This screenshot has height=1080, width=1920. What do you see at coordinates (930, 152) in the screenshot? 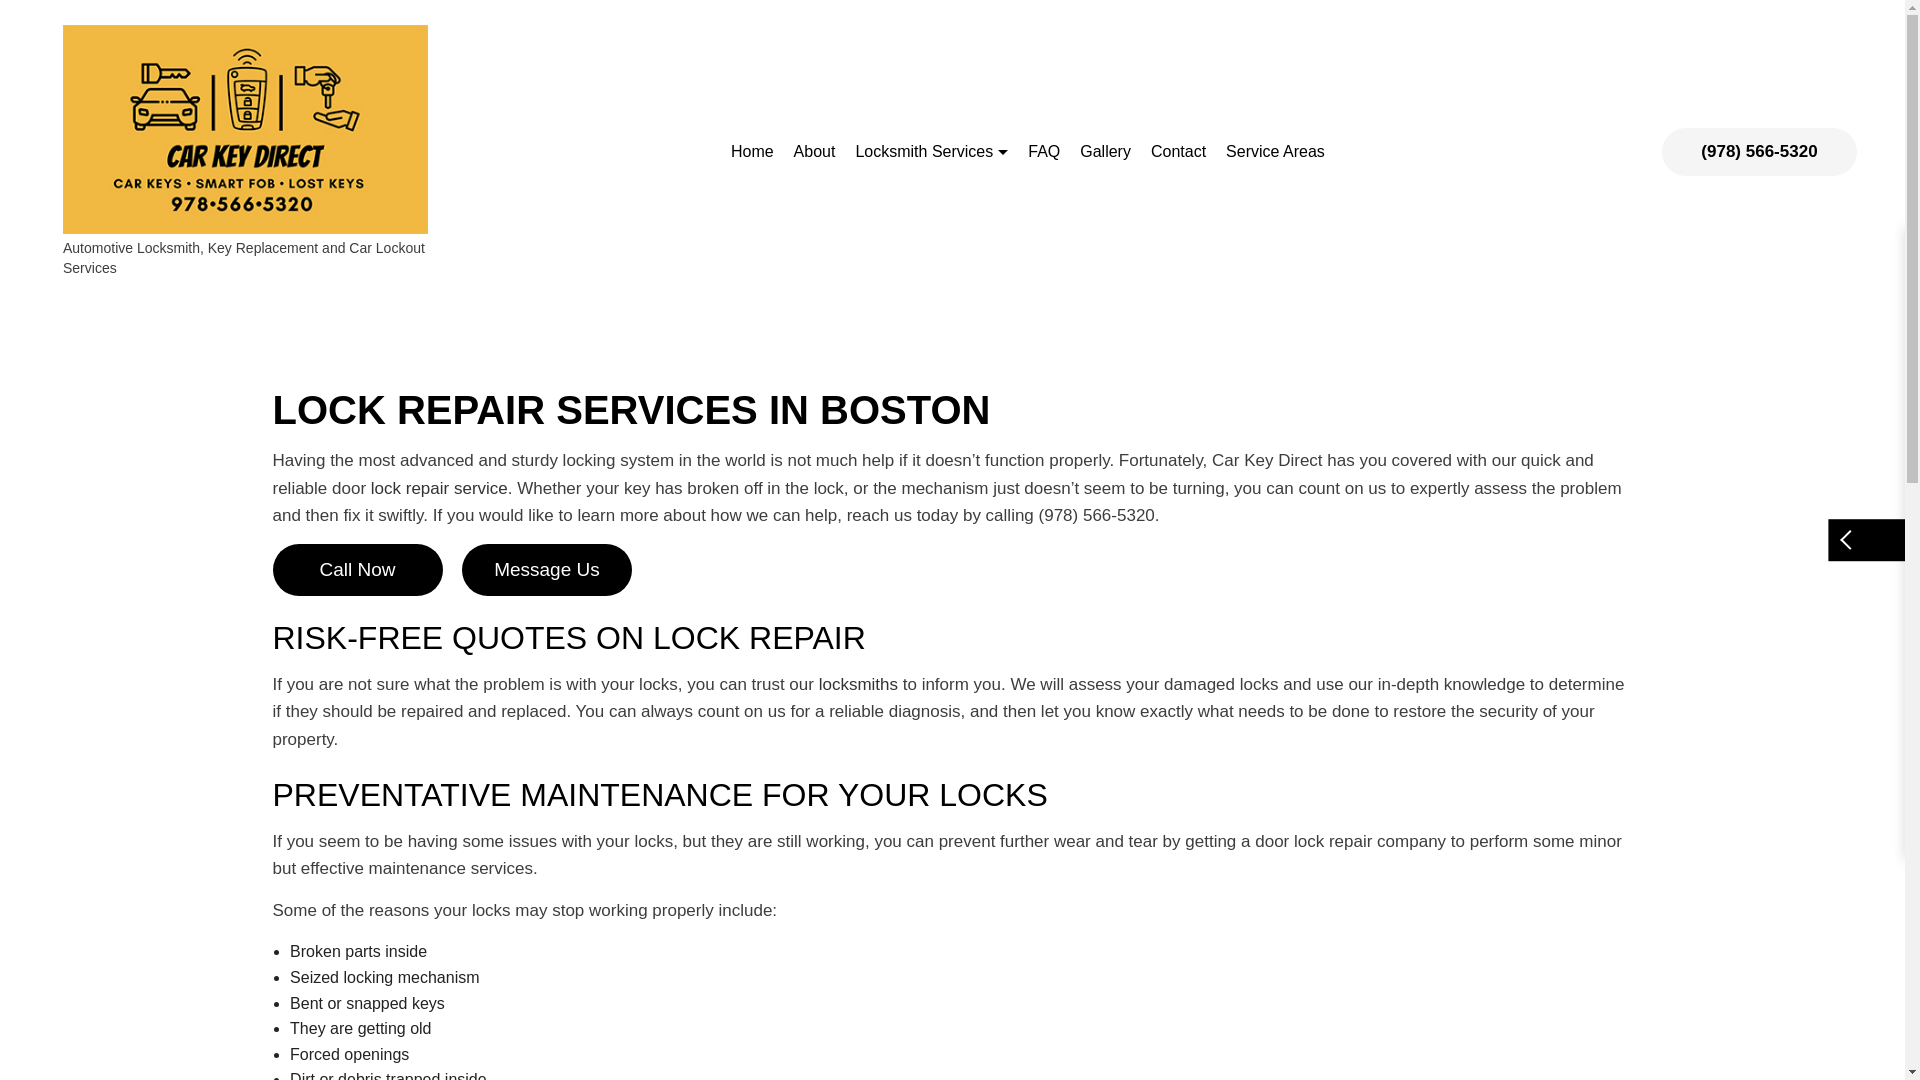
I see `Locksmith Services` at bounding box center [930, 152].